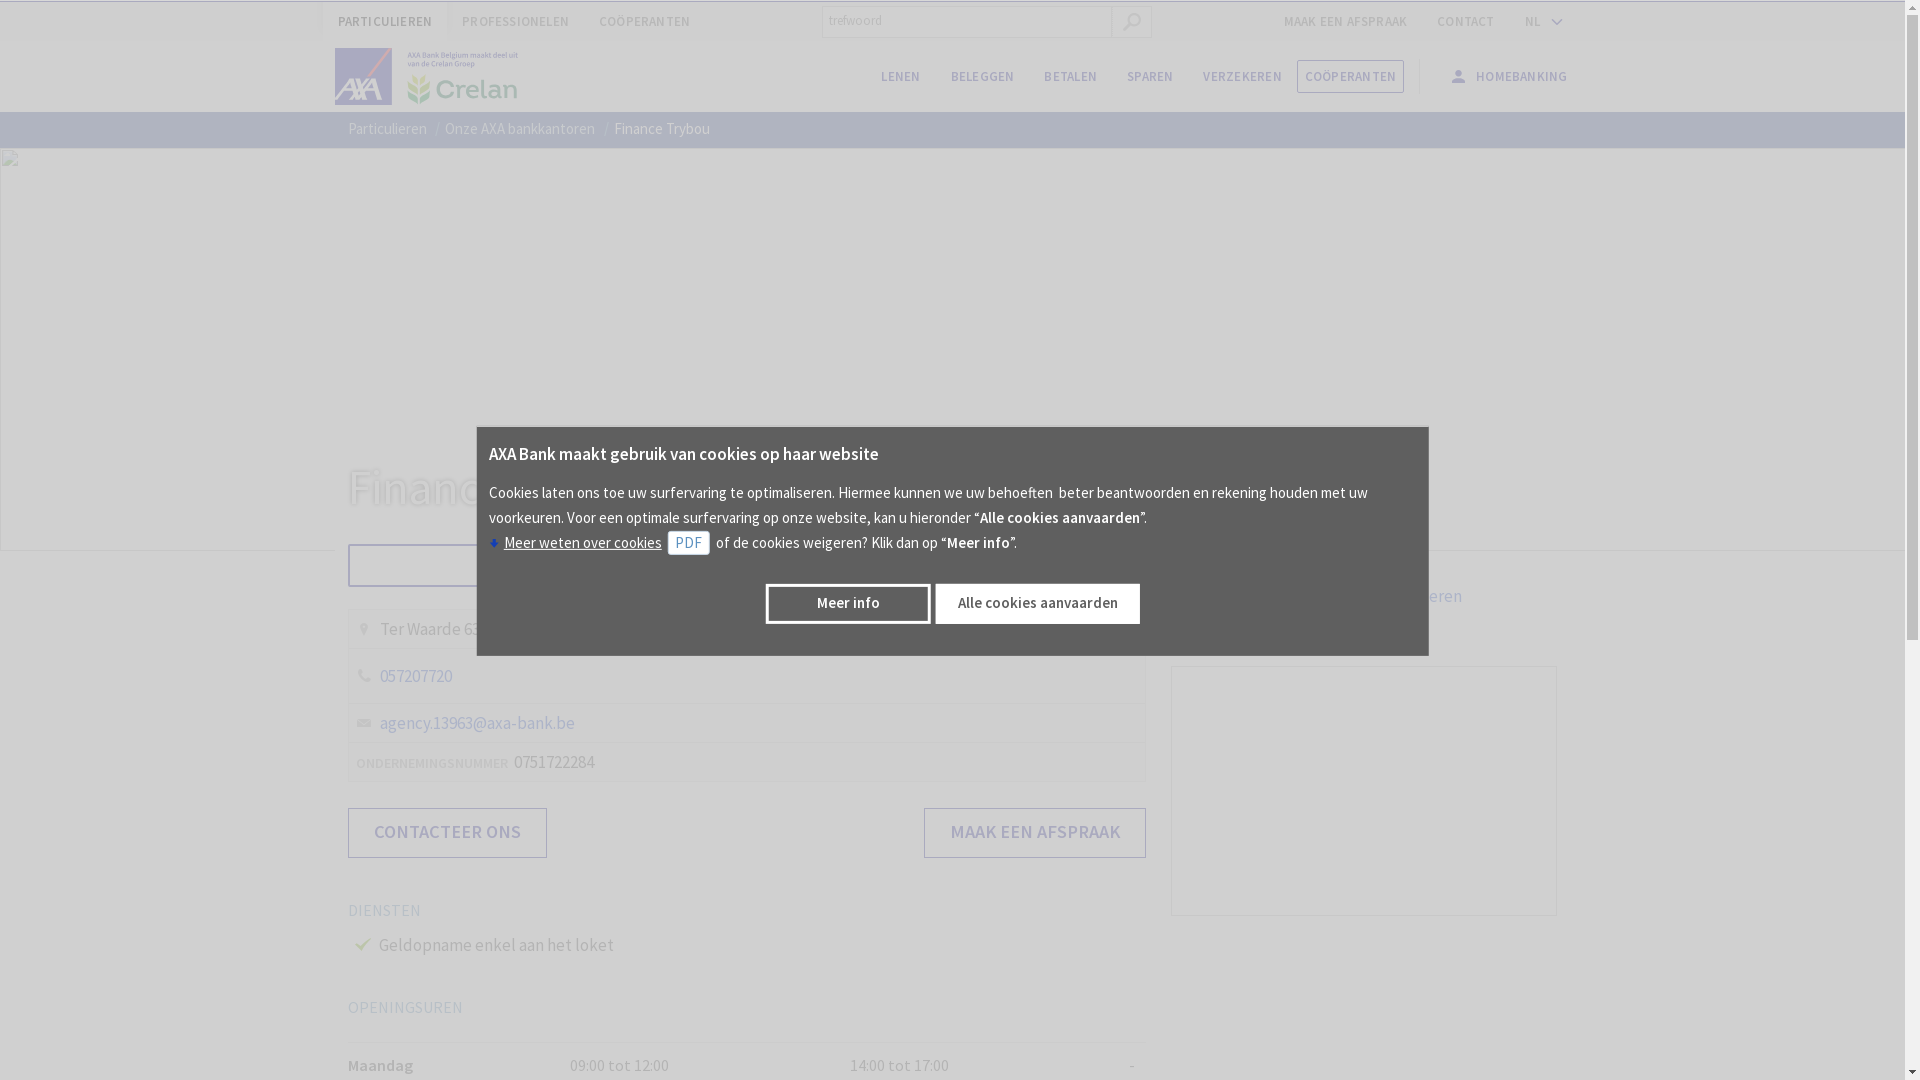  I want to click on Bekijk op Google Maps, so click(1260, 634).